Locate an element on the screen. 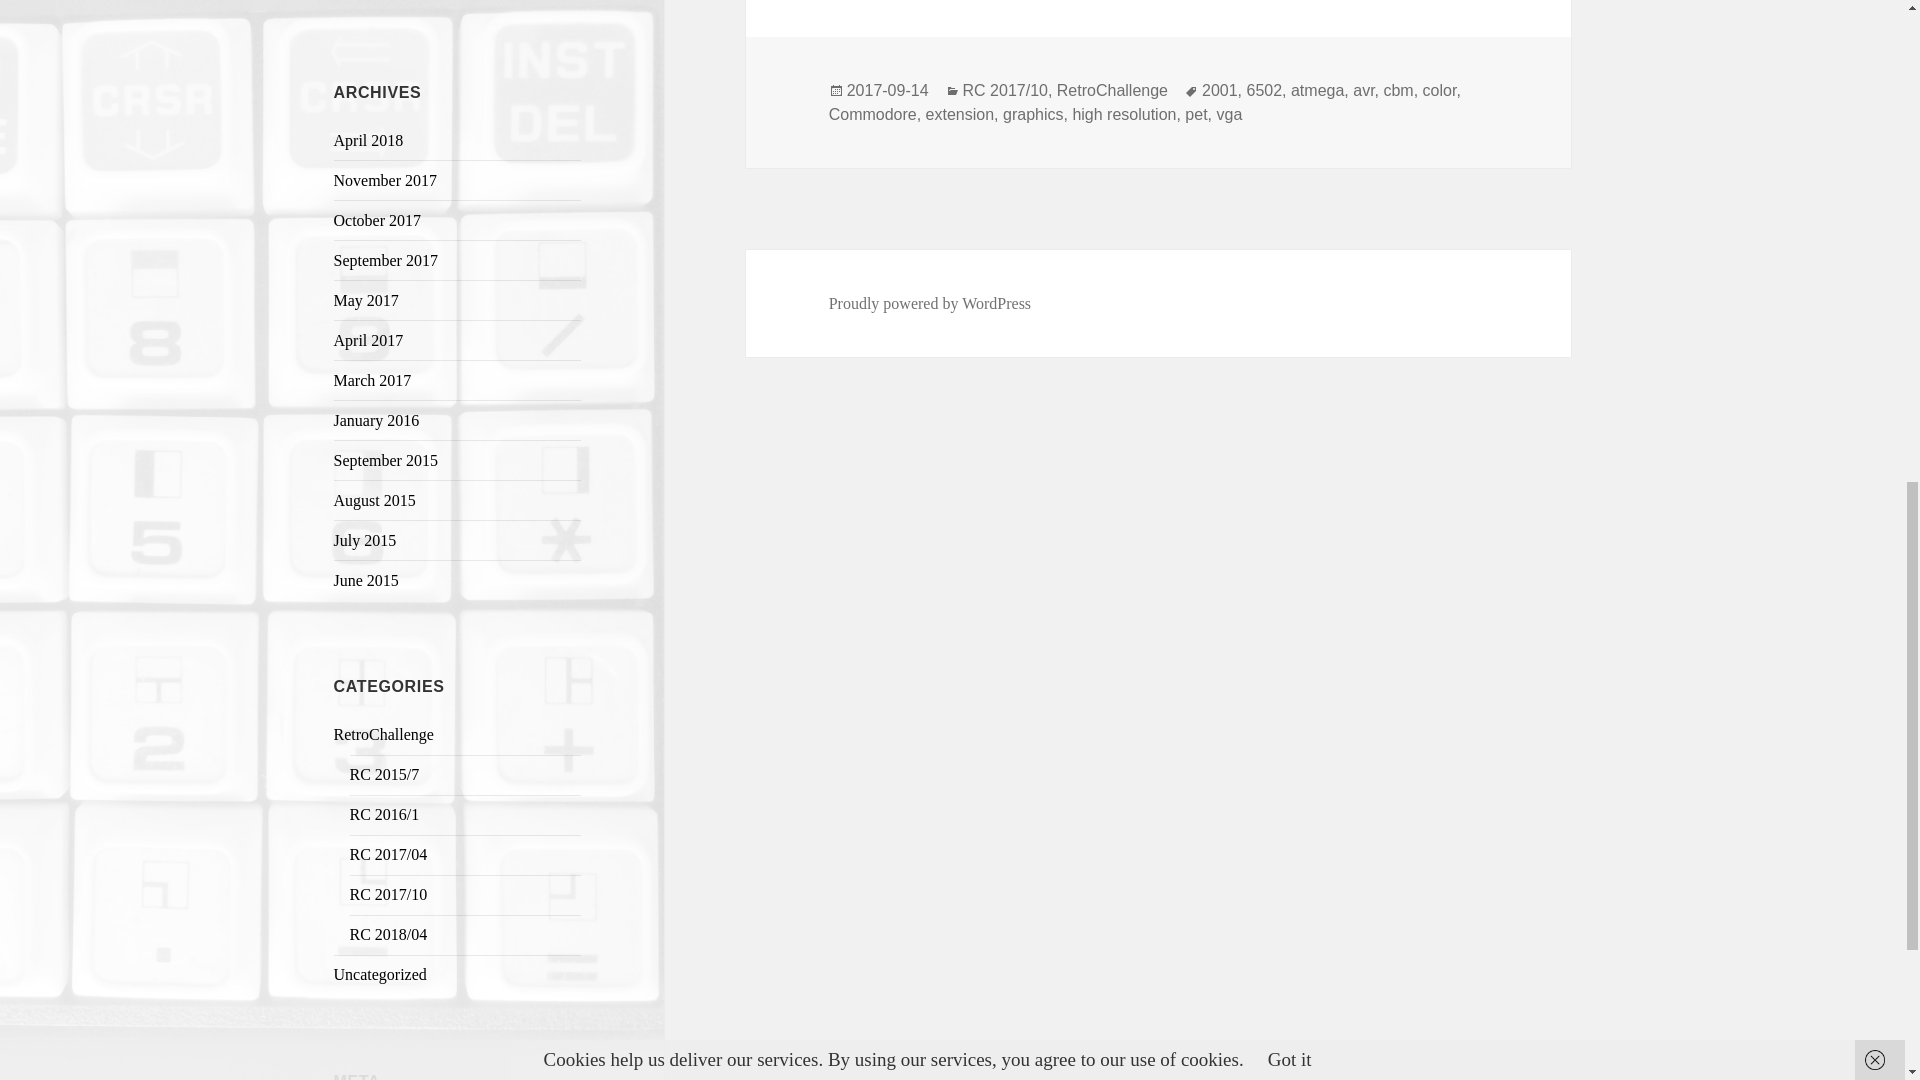 The width and height of the screenshot is (1920, 1080). June 2015 is located at coordinates (366, 580).